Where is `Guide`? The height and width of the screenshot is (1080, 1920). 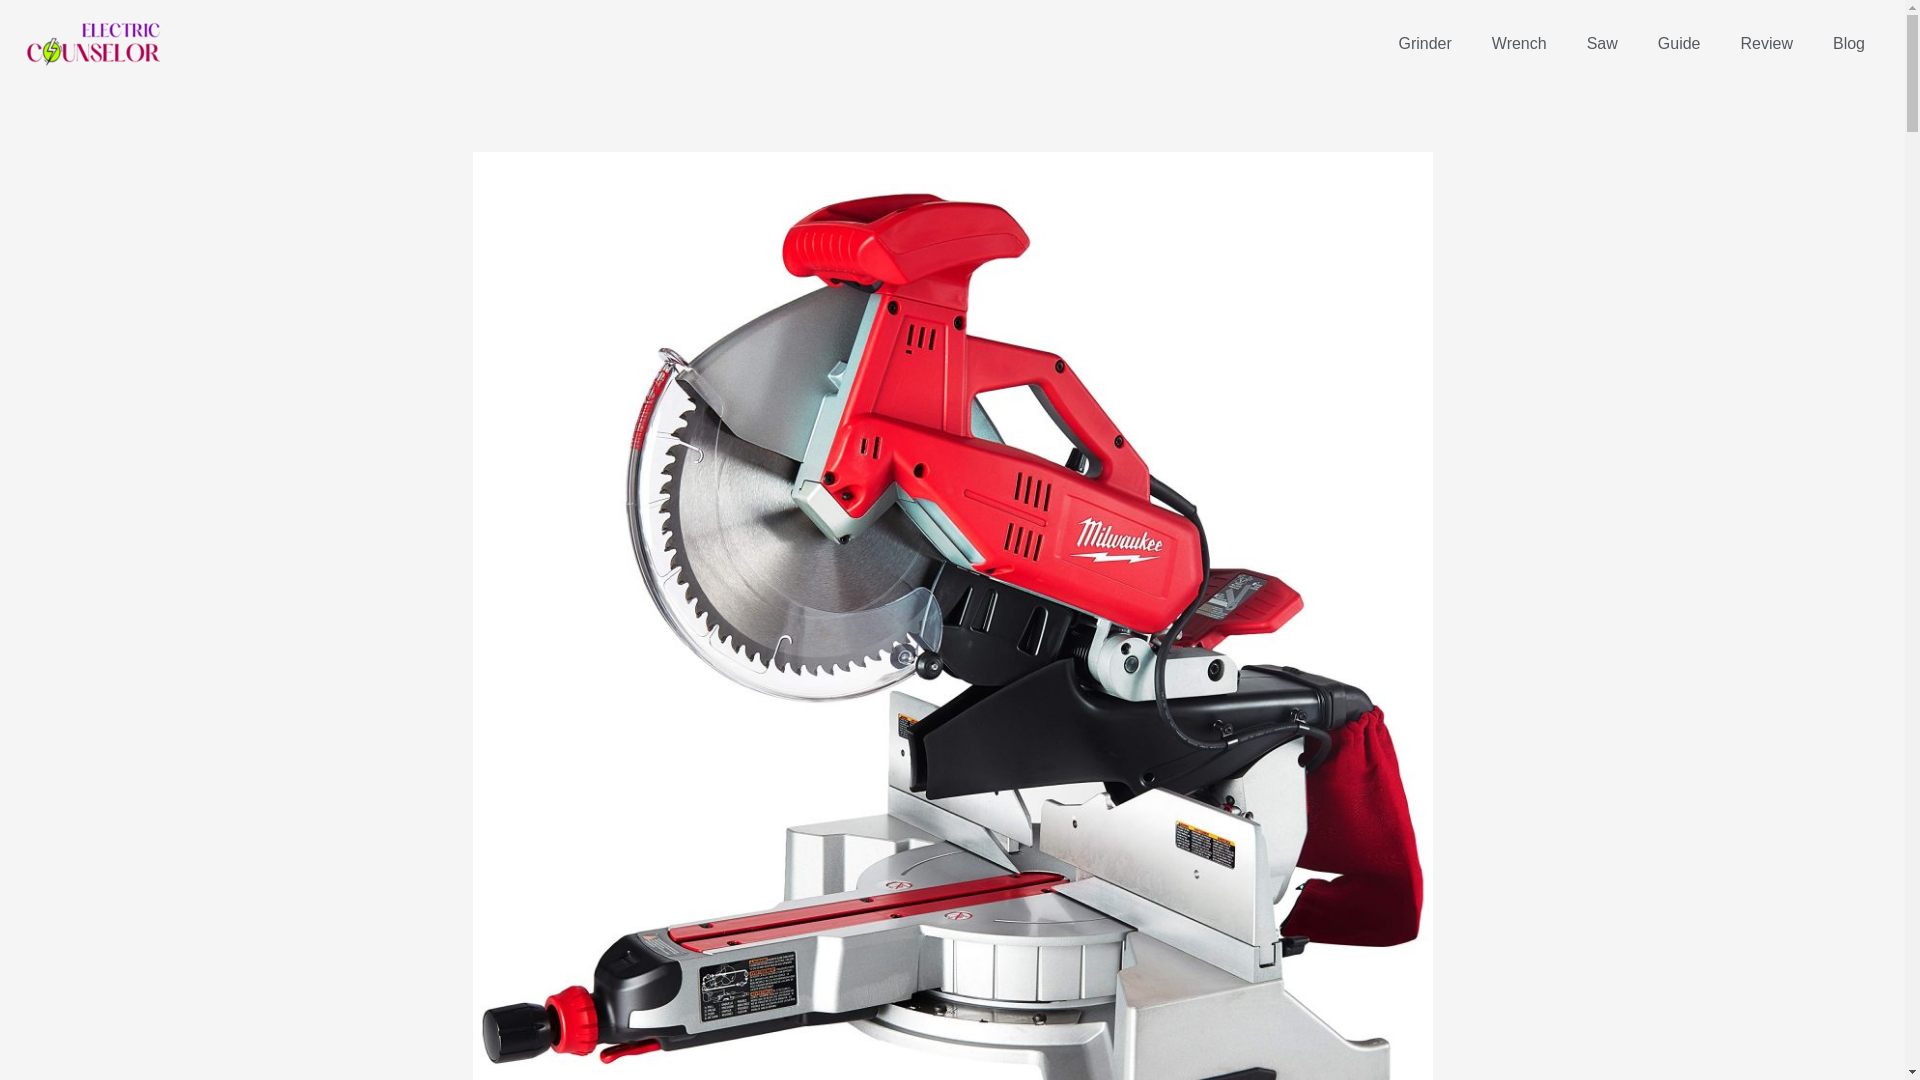 Guide is located at coordinates (1678, 43).